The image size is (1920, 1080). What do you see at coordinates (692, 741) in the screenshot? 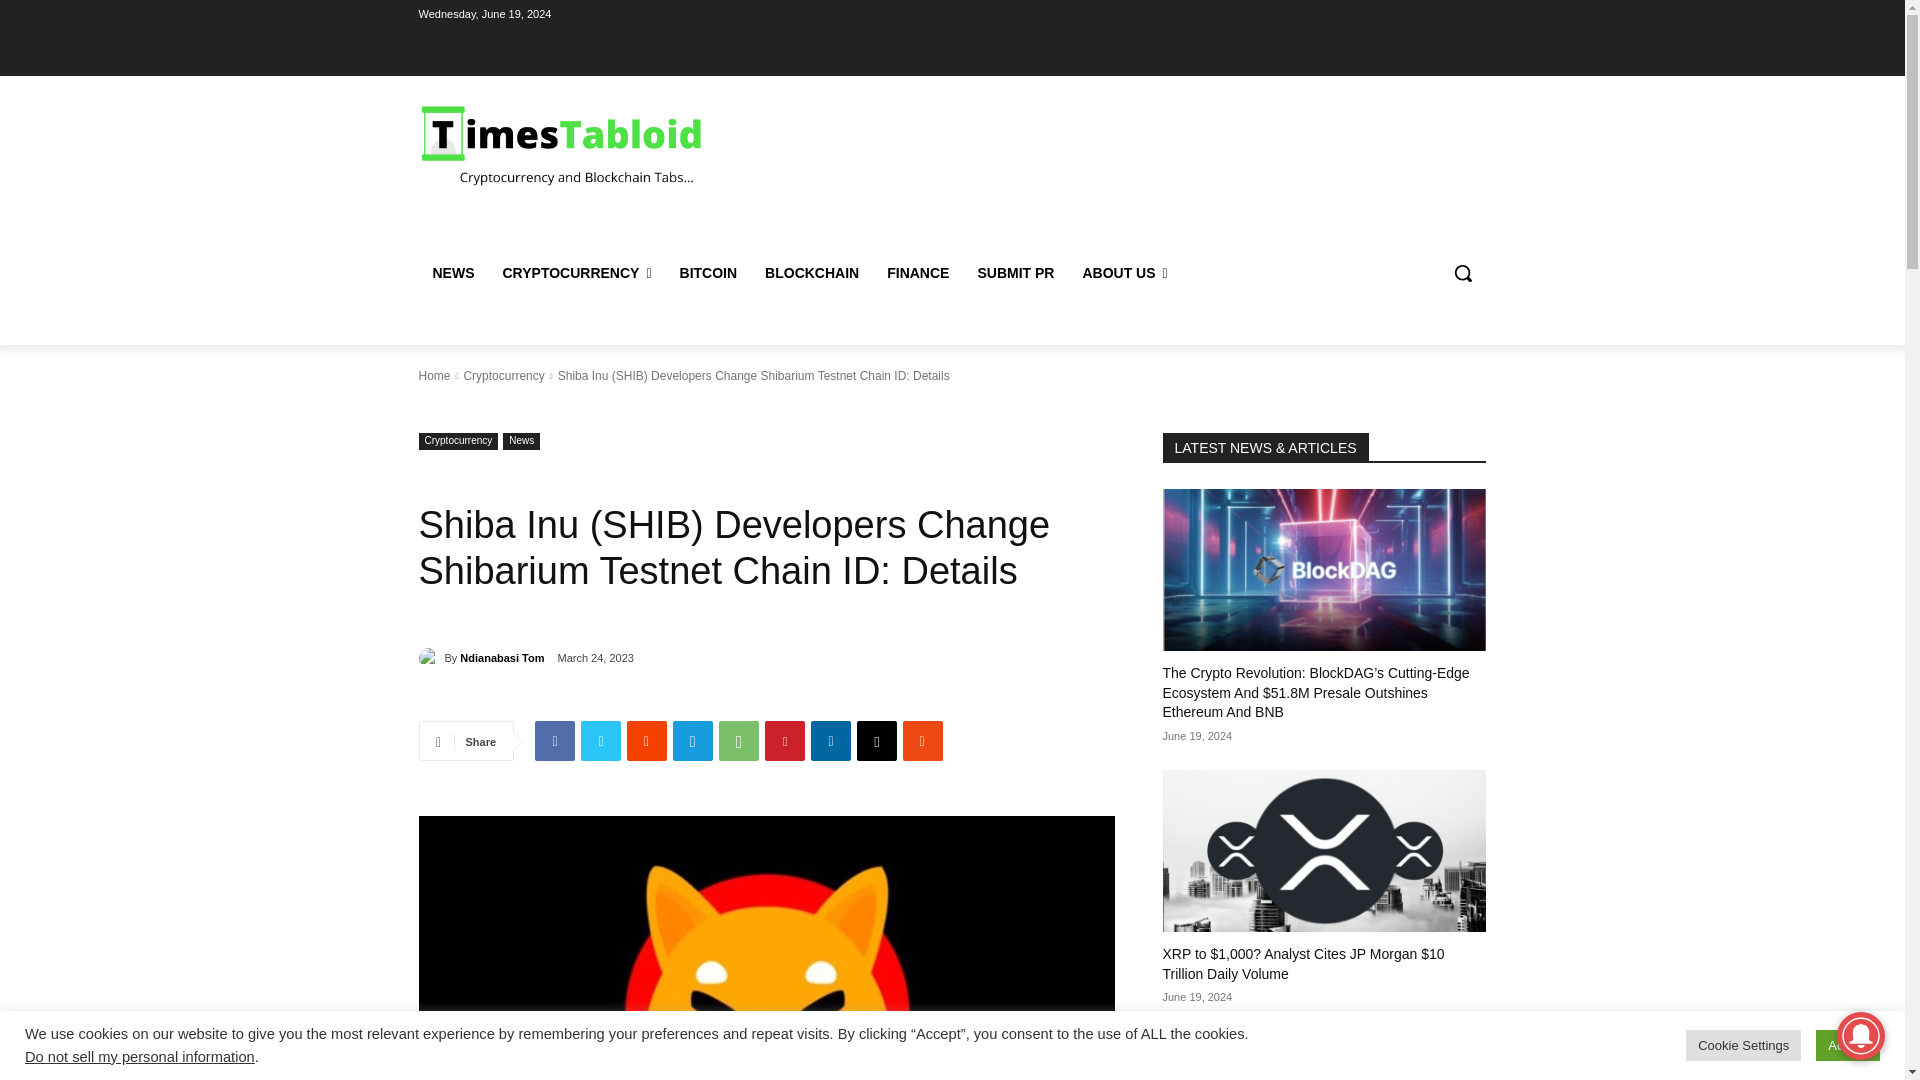
I see `Telegram` at bounding box center [692, 741].